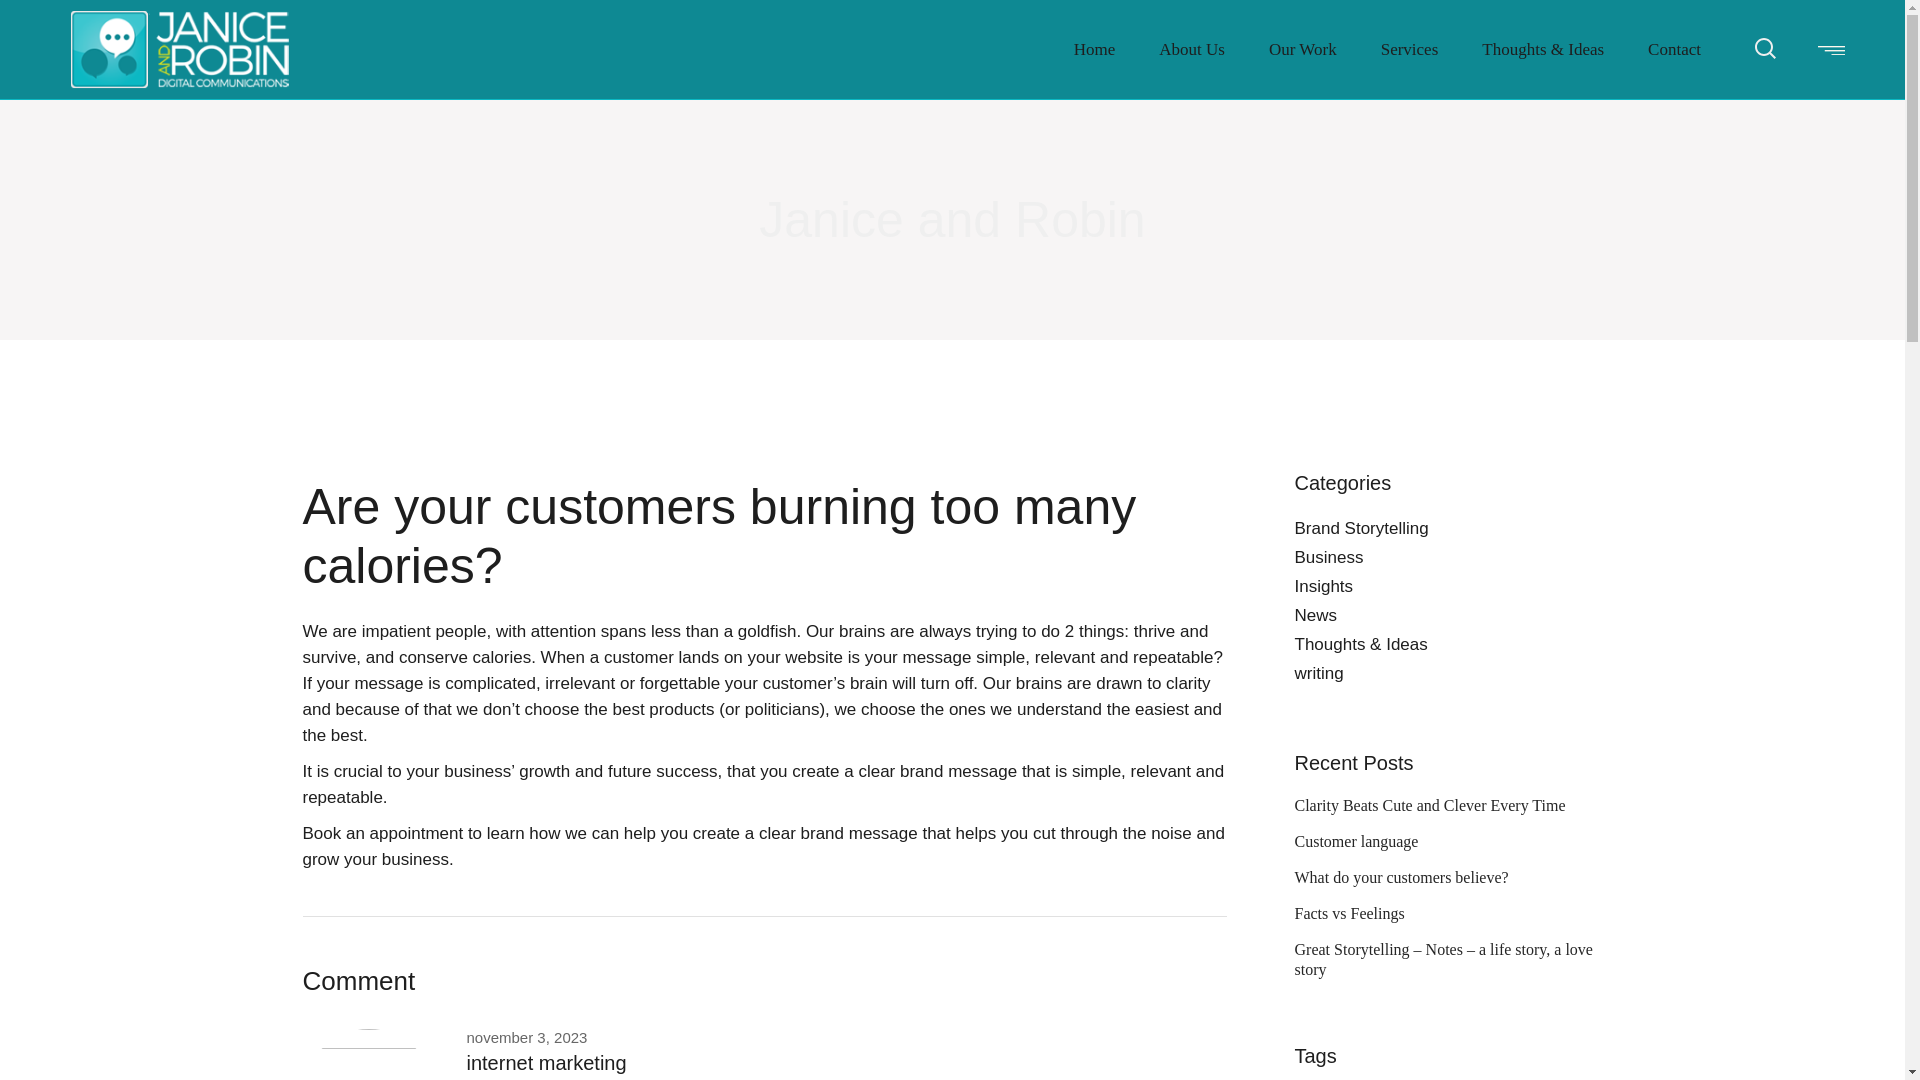 The width and height of the screenshot is (1920, 1080). What do you see at coordinates (382, 834) in the screenshot?
I see `Book an appointment` at bounding box center [382, 834].